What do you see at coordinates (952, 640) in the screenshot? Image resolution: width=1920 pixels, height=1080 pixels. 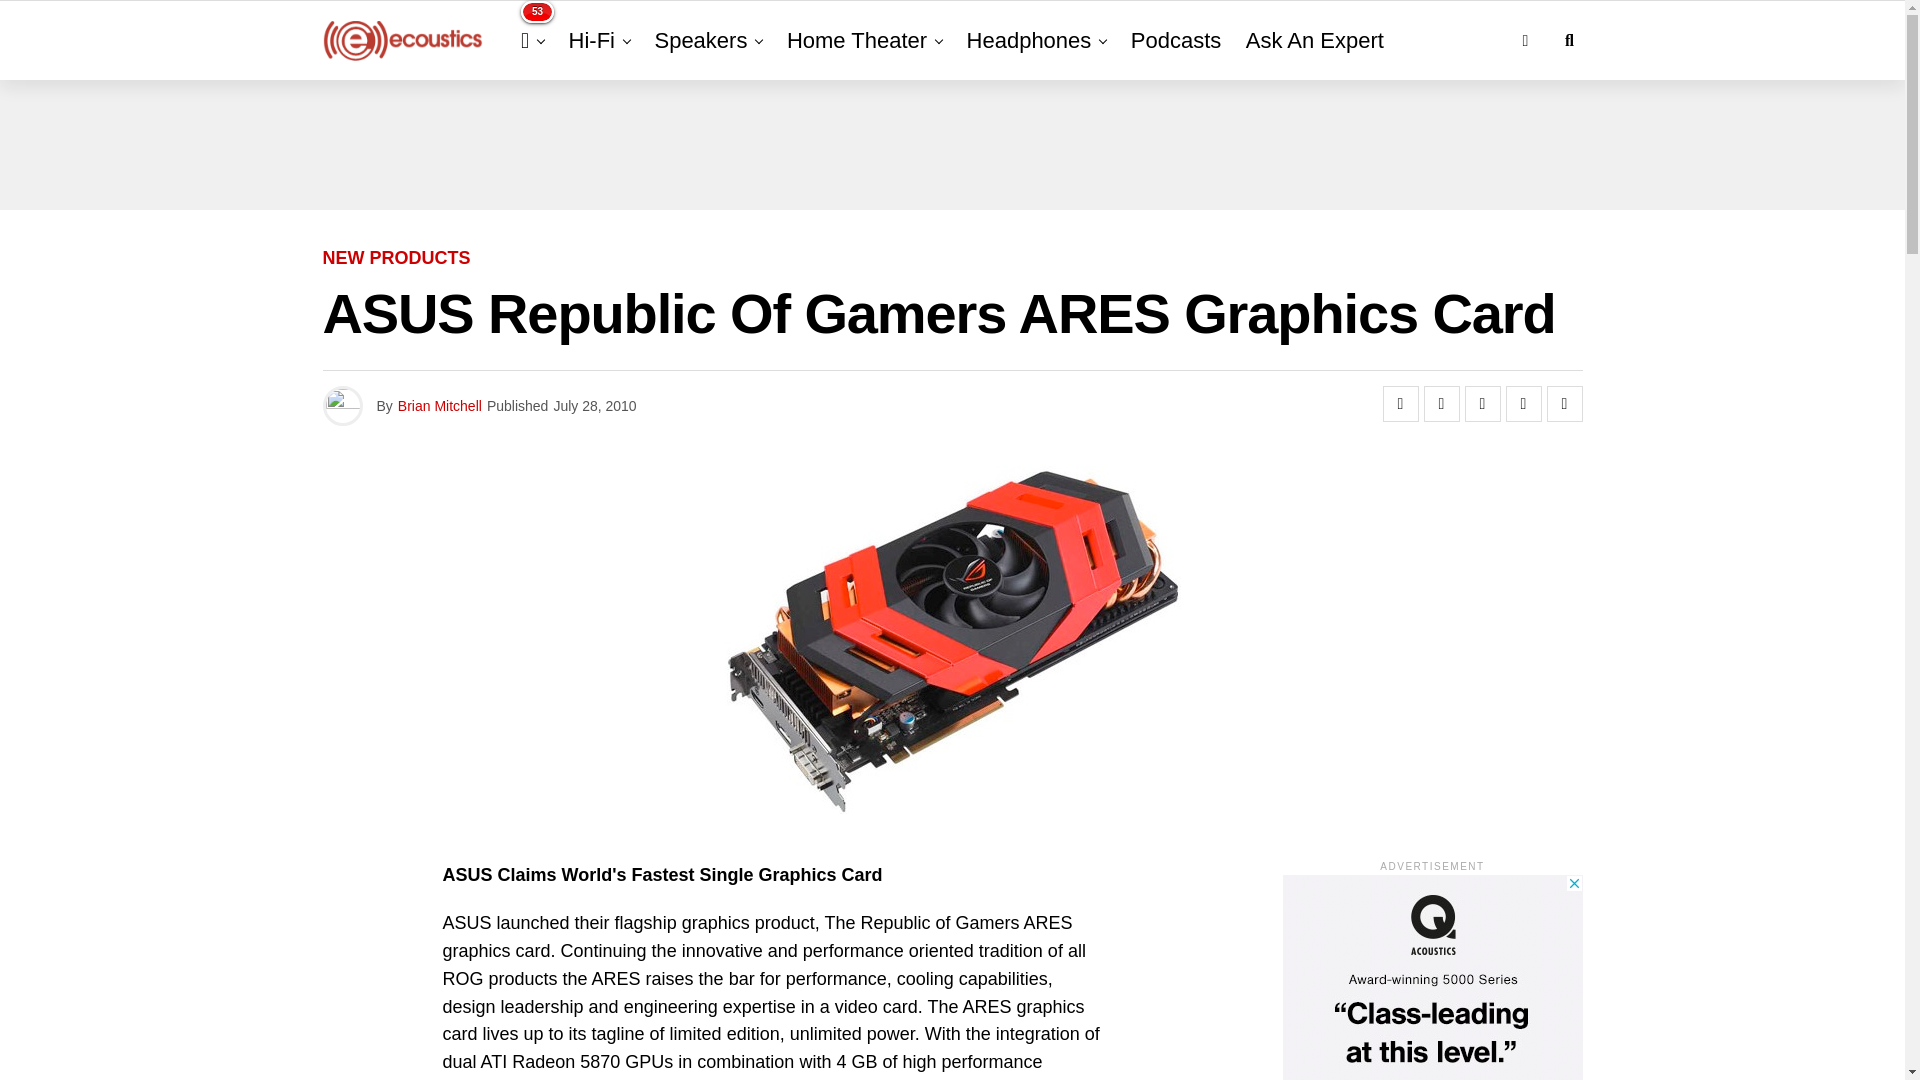 I see `643533.jpg` at bounding box center [952, 640].